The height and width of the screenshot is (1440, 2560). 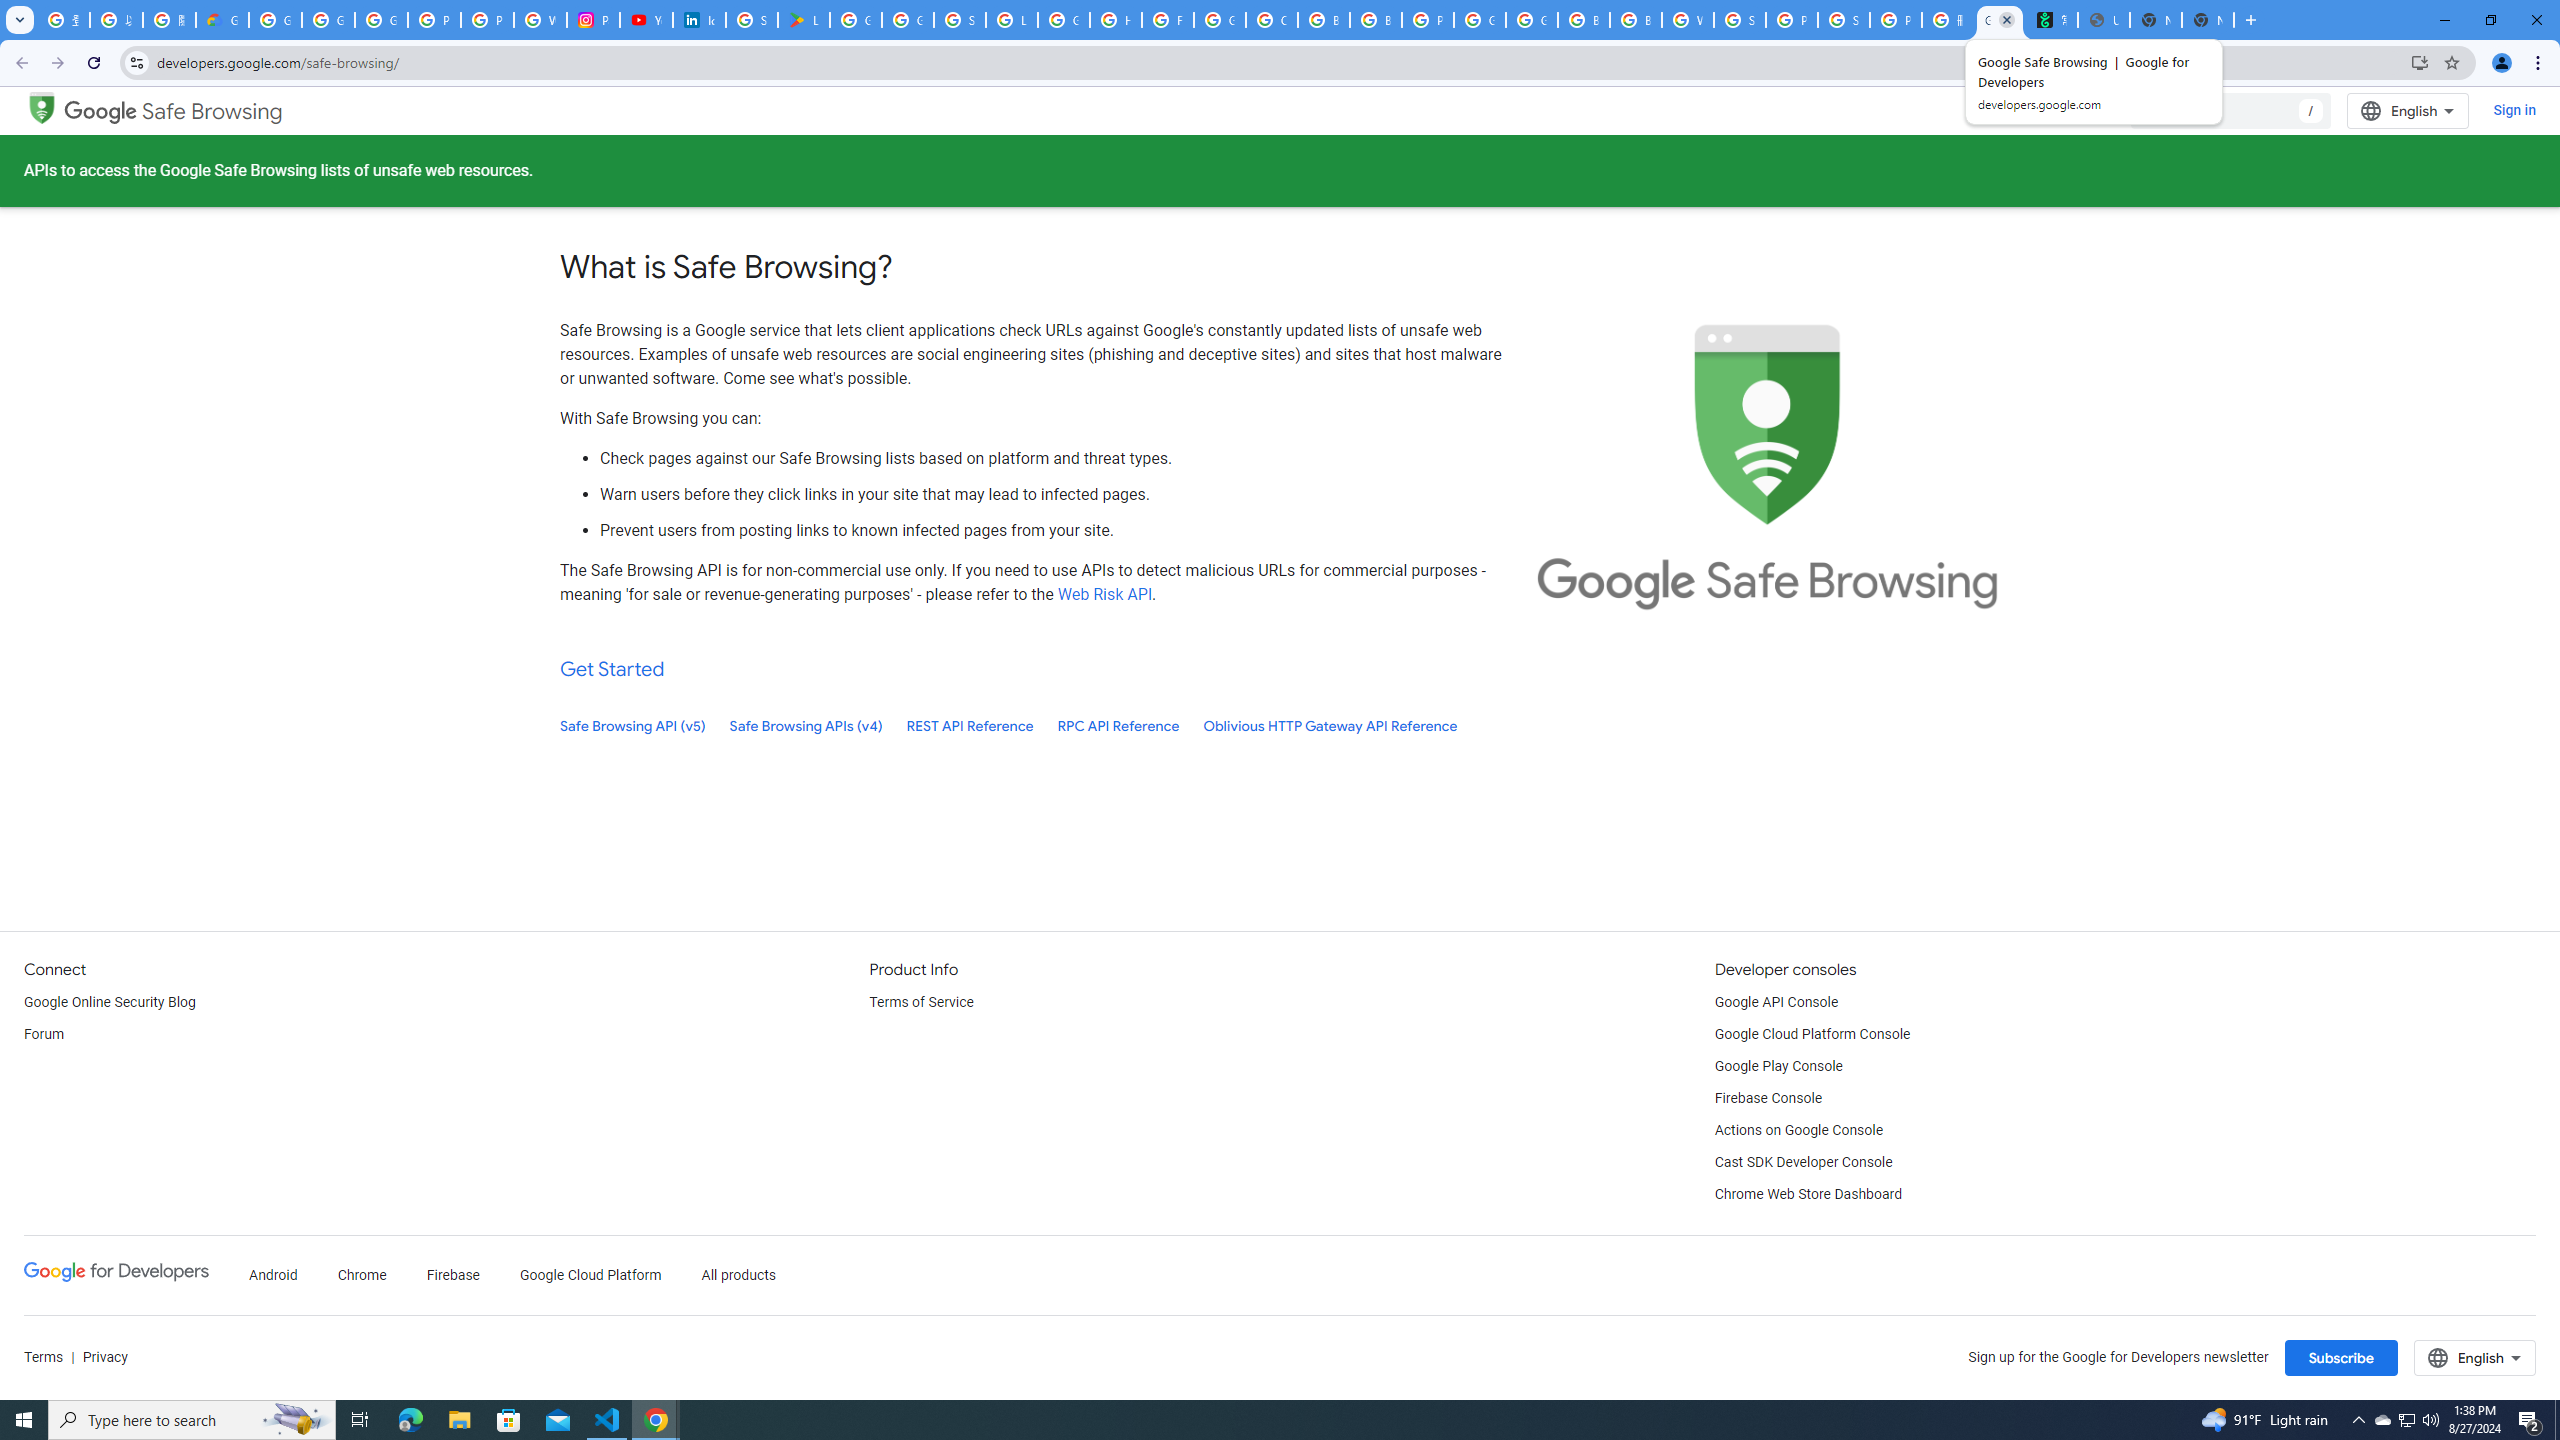 What do you see at coordinates (970, 726) in the screenshot?
I see `REST API Reference` at bounding box center [970, 726].